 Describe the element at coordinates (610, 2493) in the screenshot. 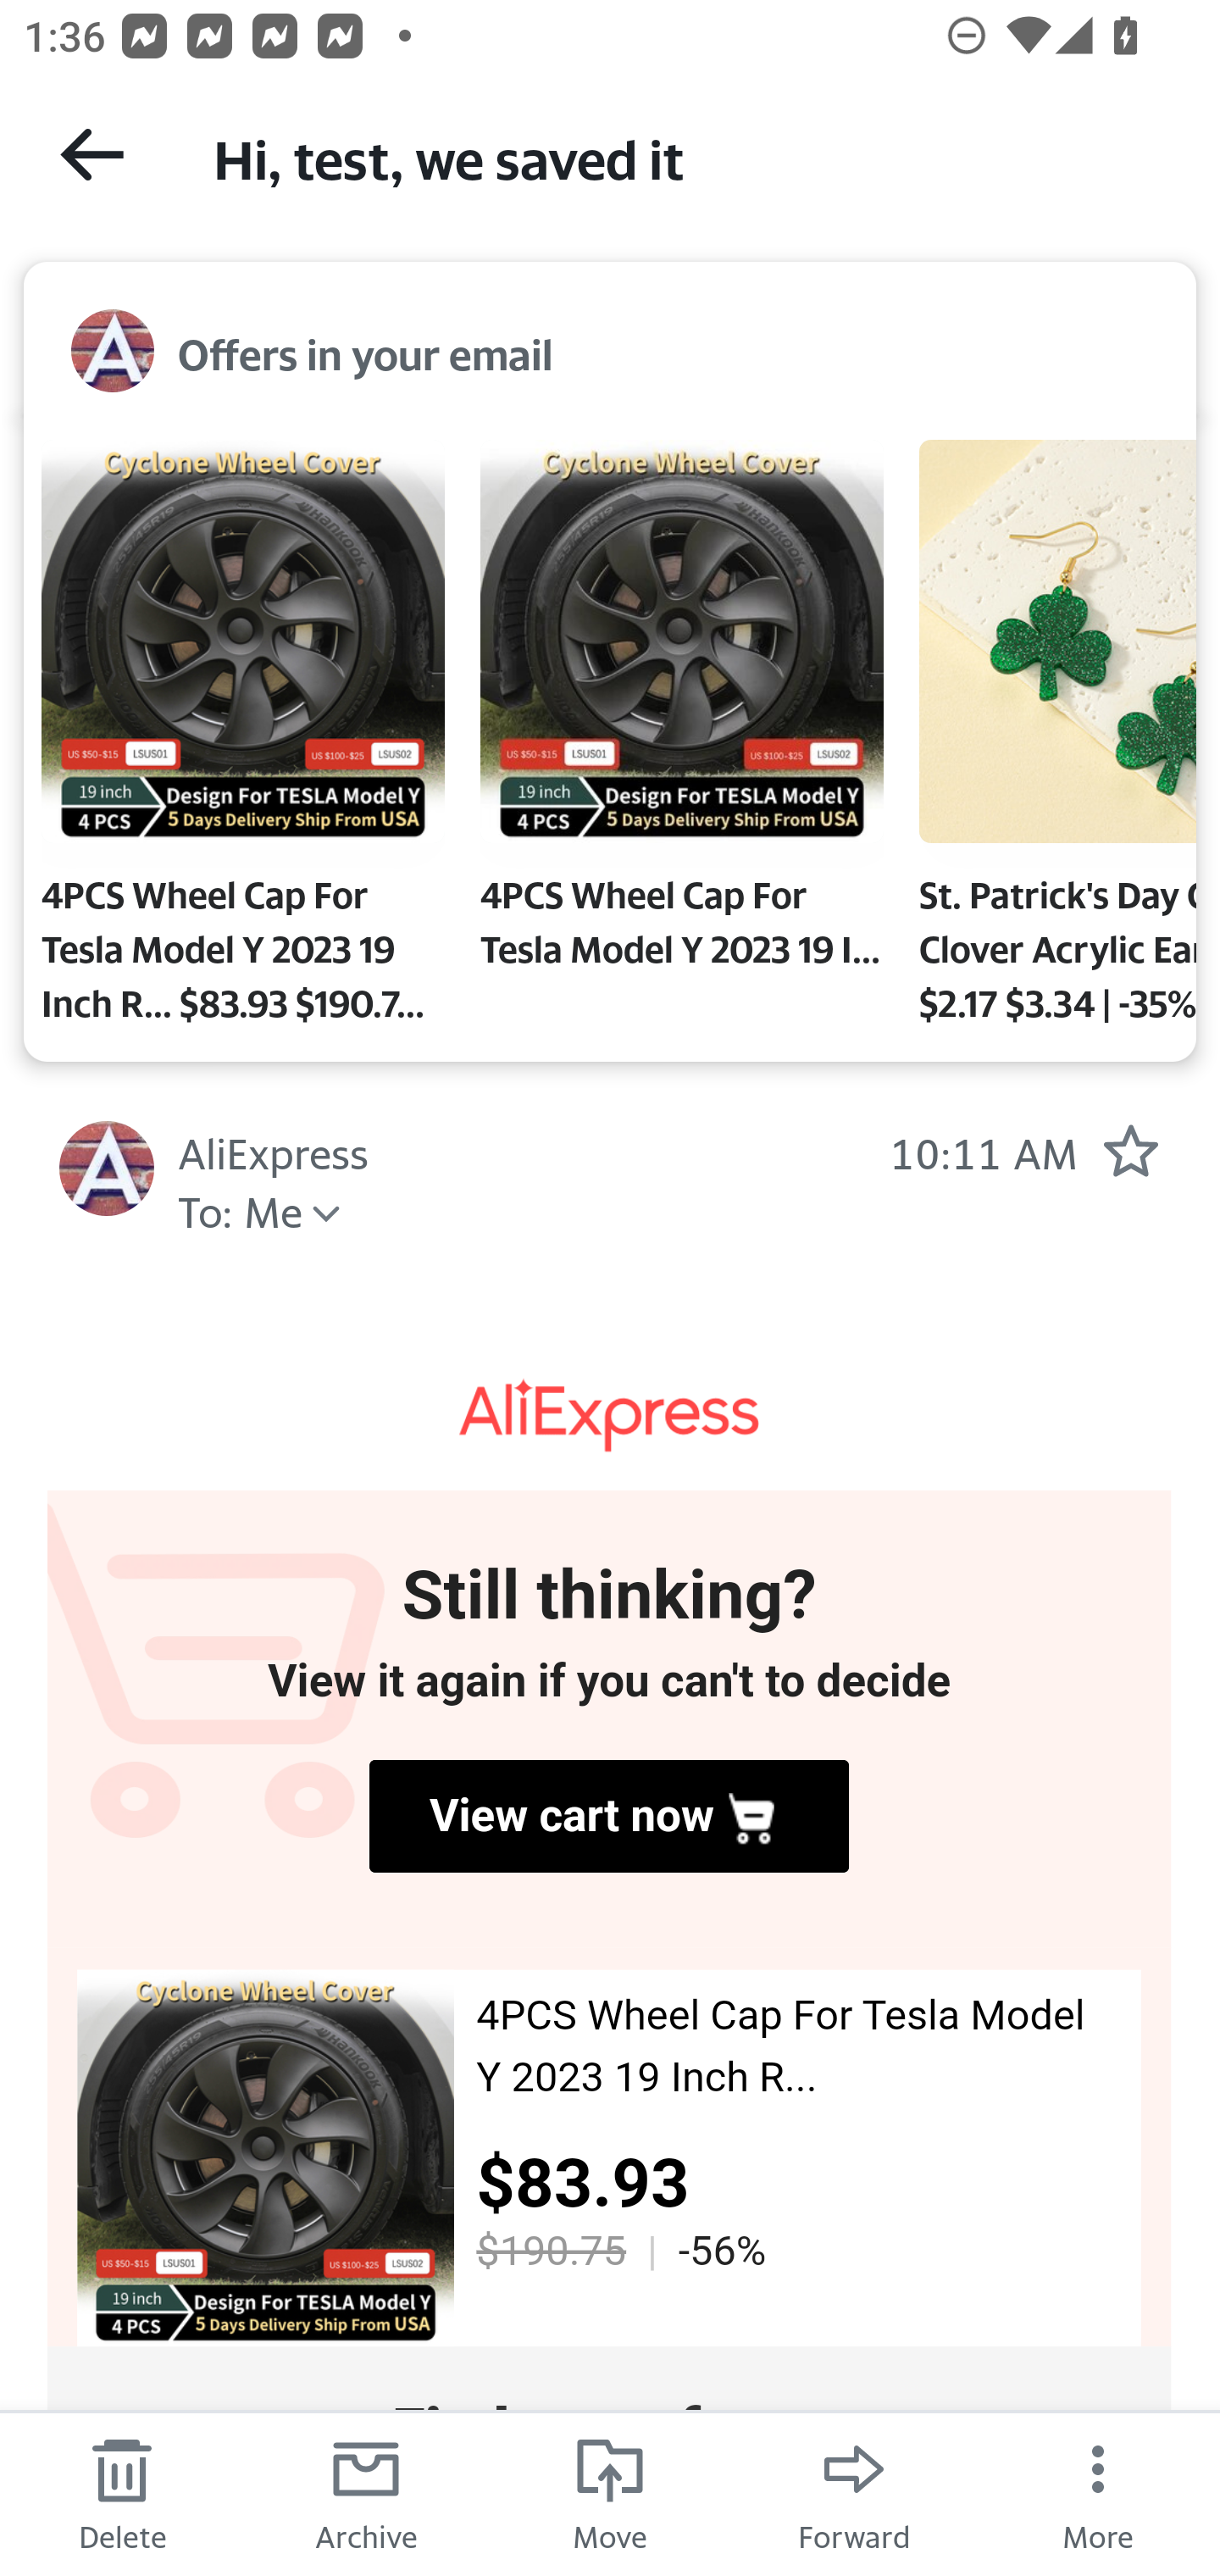

I see `Move` at that location.